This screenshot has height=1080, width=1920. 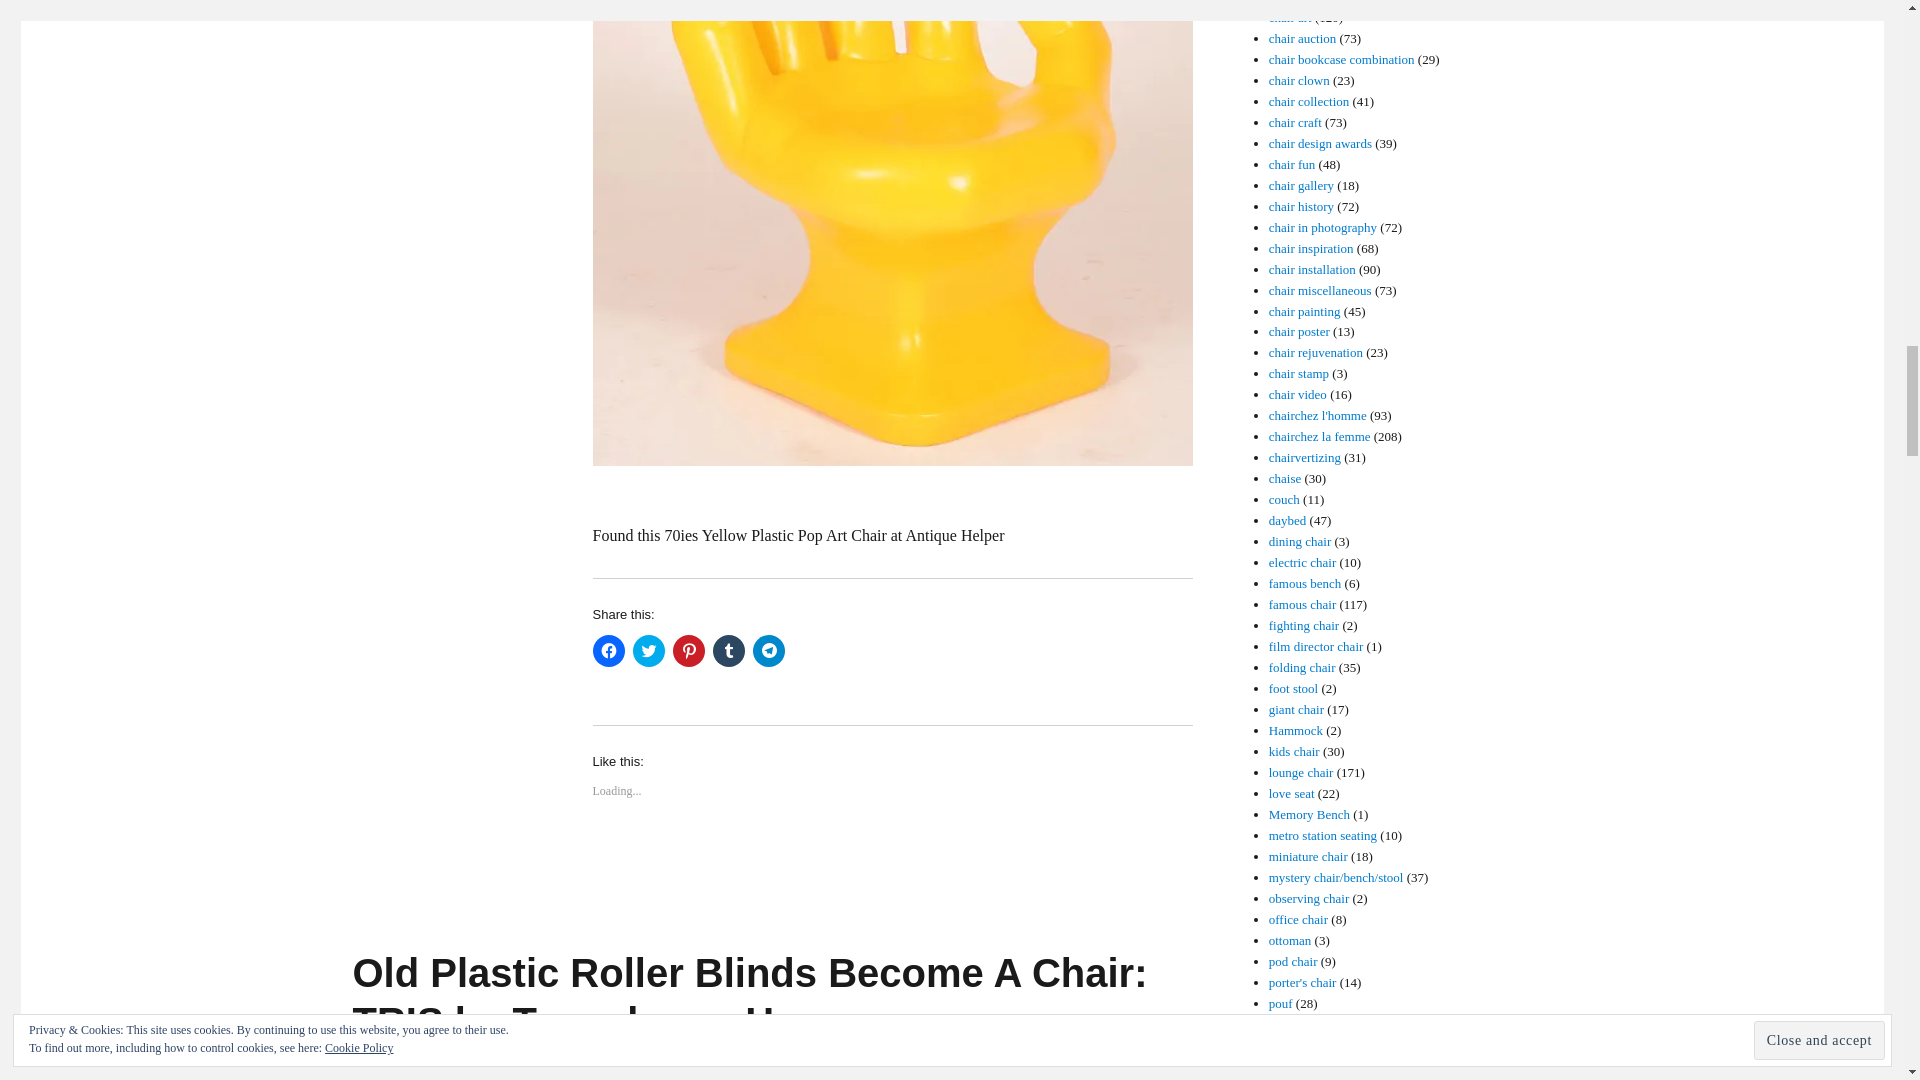 What do you see at coordinates (688, 651) in the screenshot?
I see `Click to share on Pinterest` at bounding box center [688, 651].